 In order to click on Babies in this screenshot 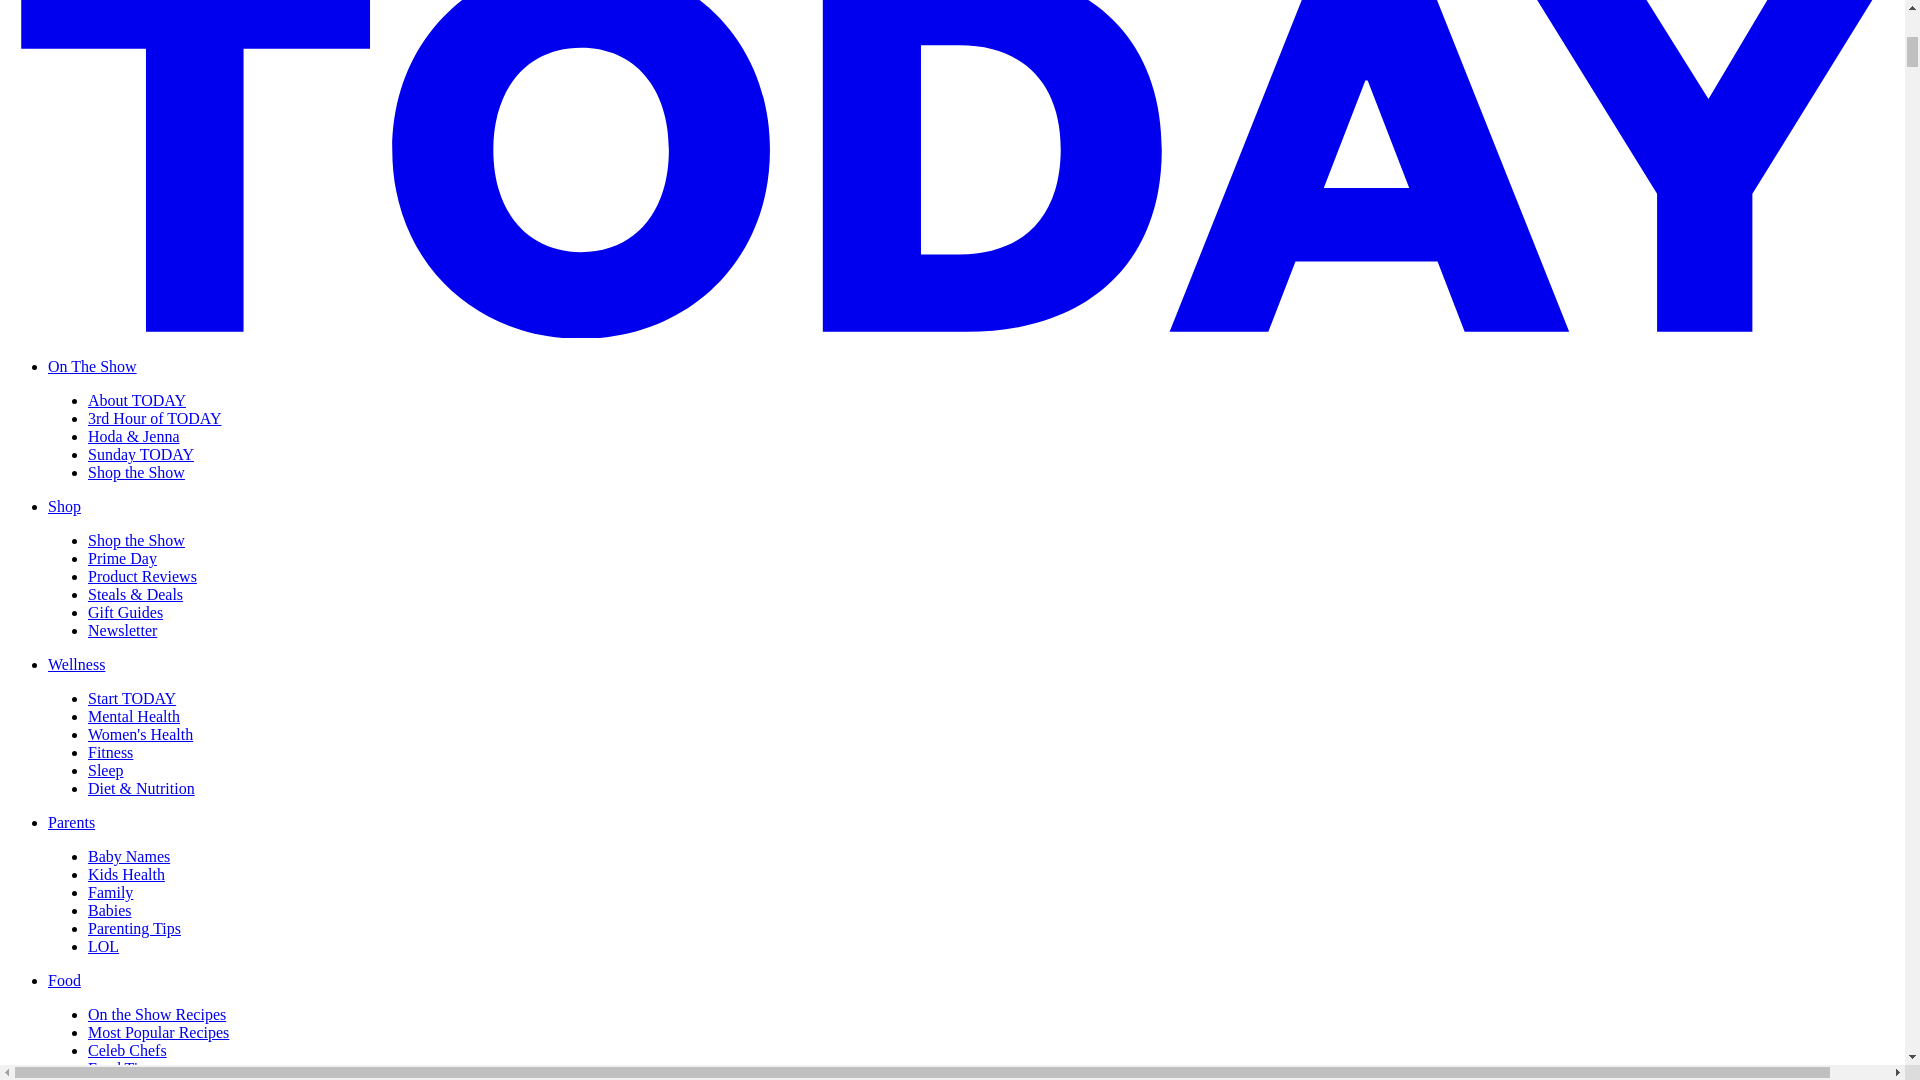, I will do `click(110, 910)`.